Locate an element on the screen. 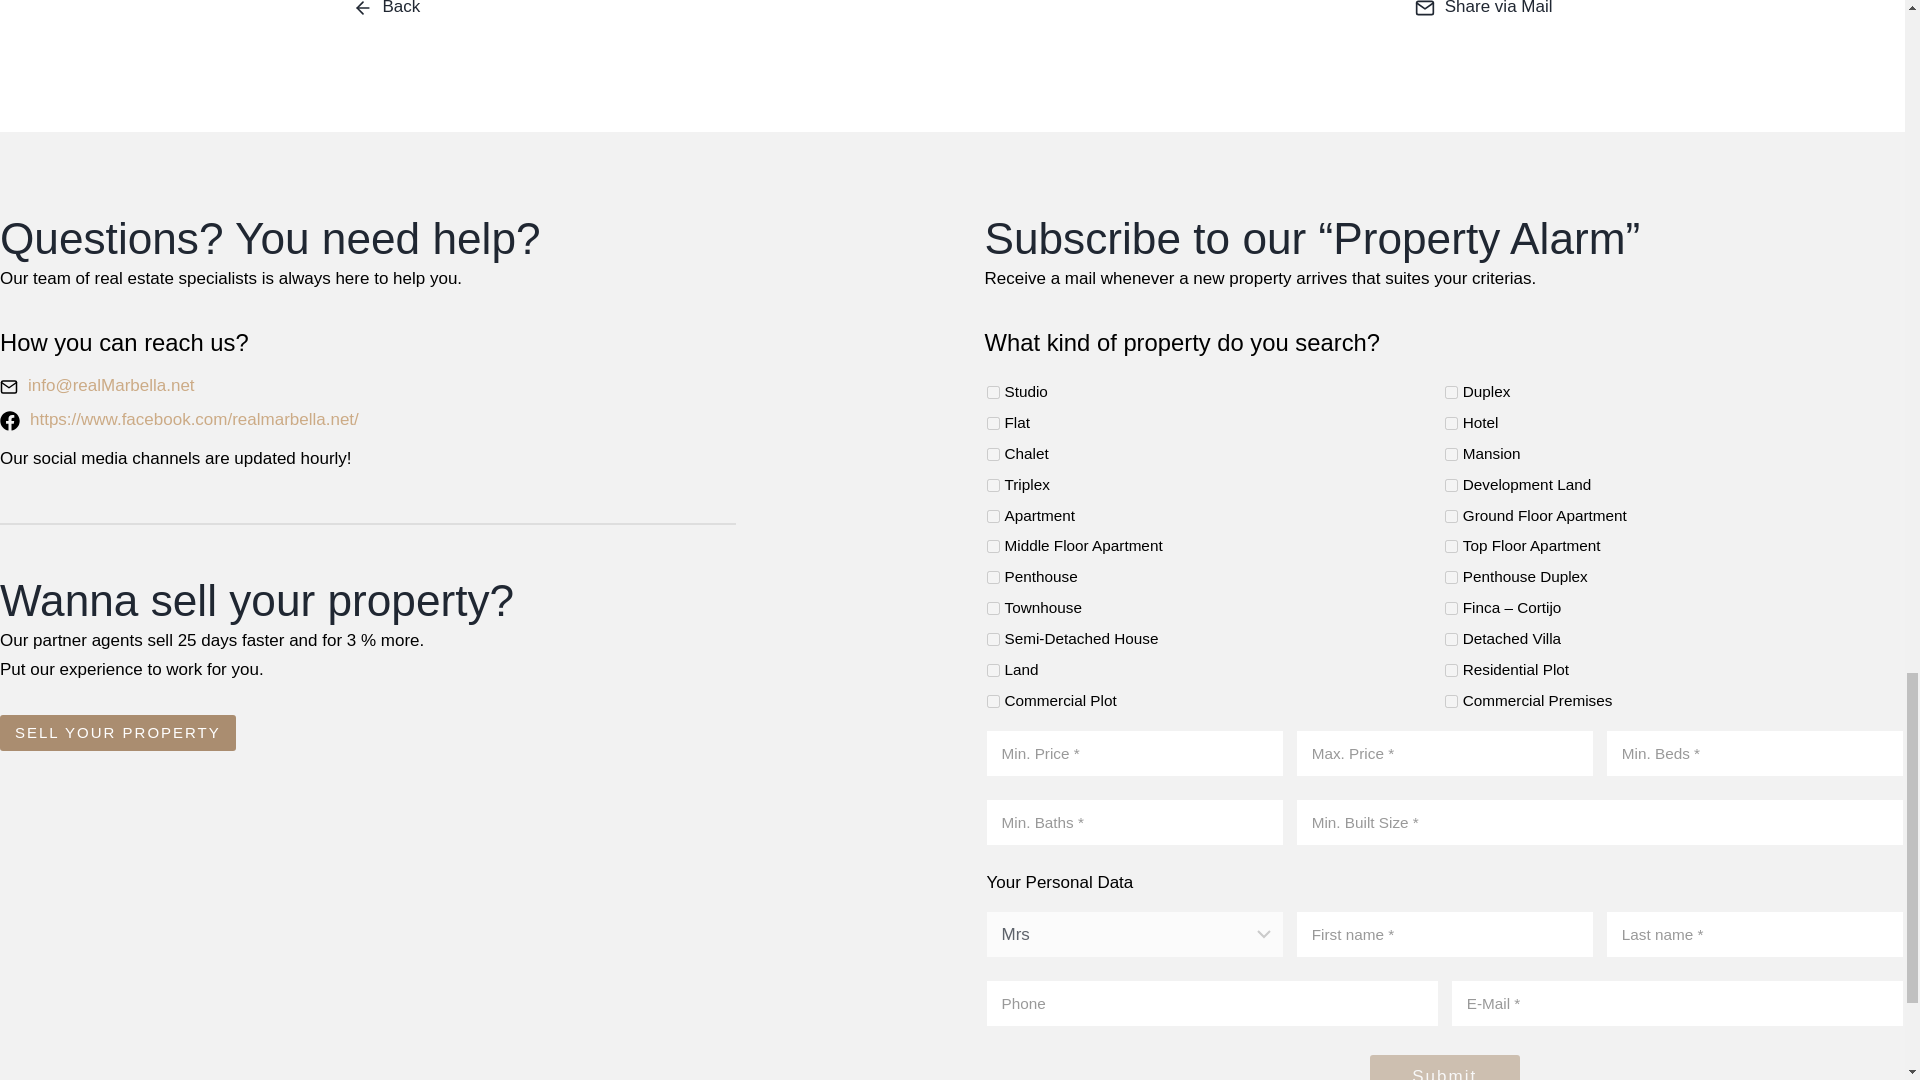 This screenshot has height=1080, width=1920. 733 is located at coordinates (992, 638).